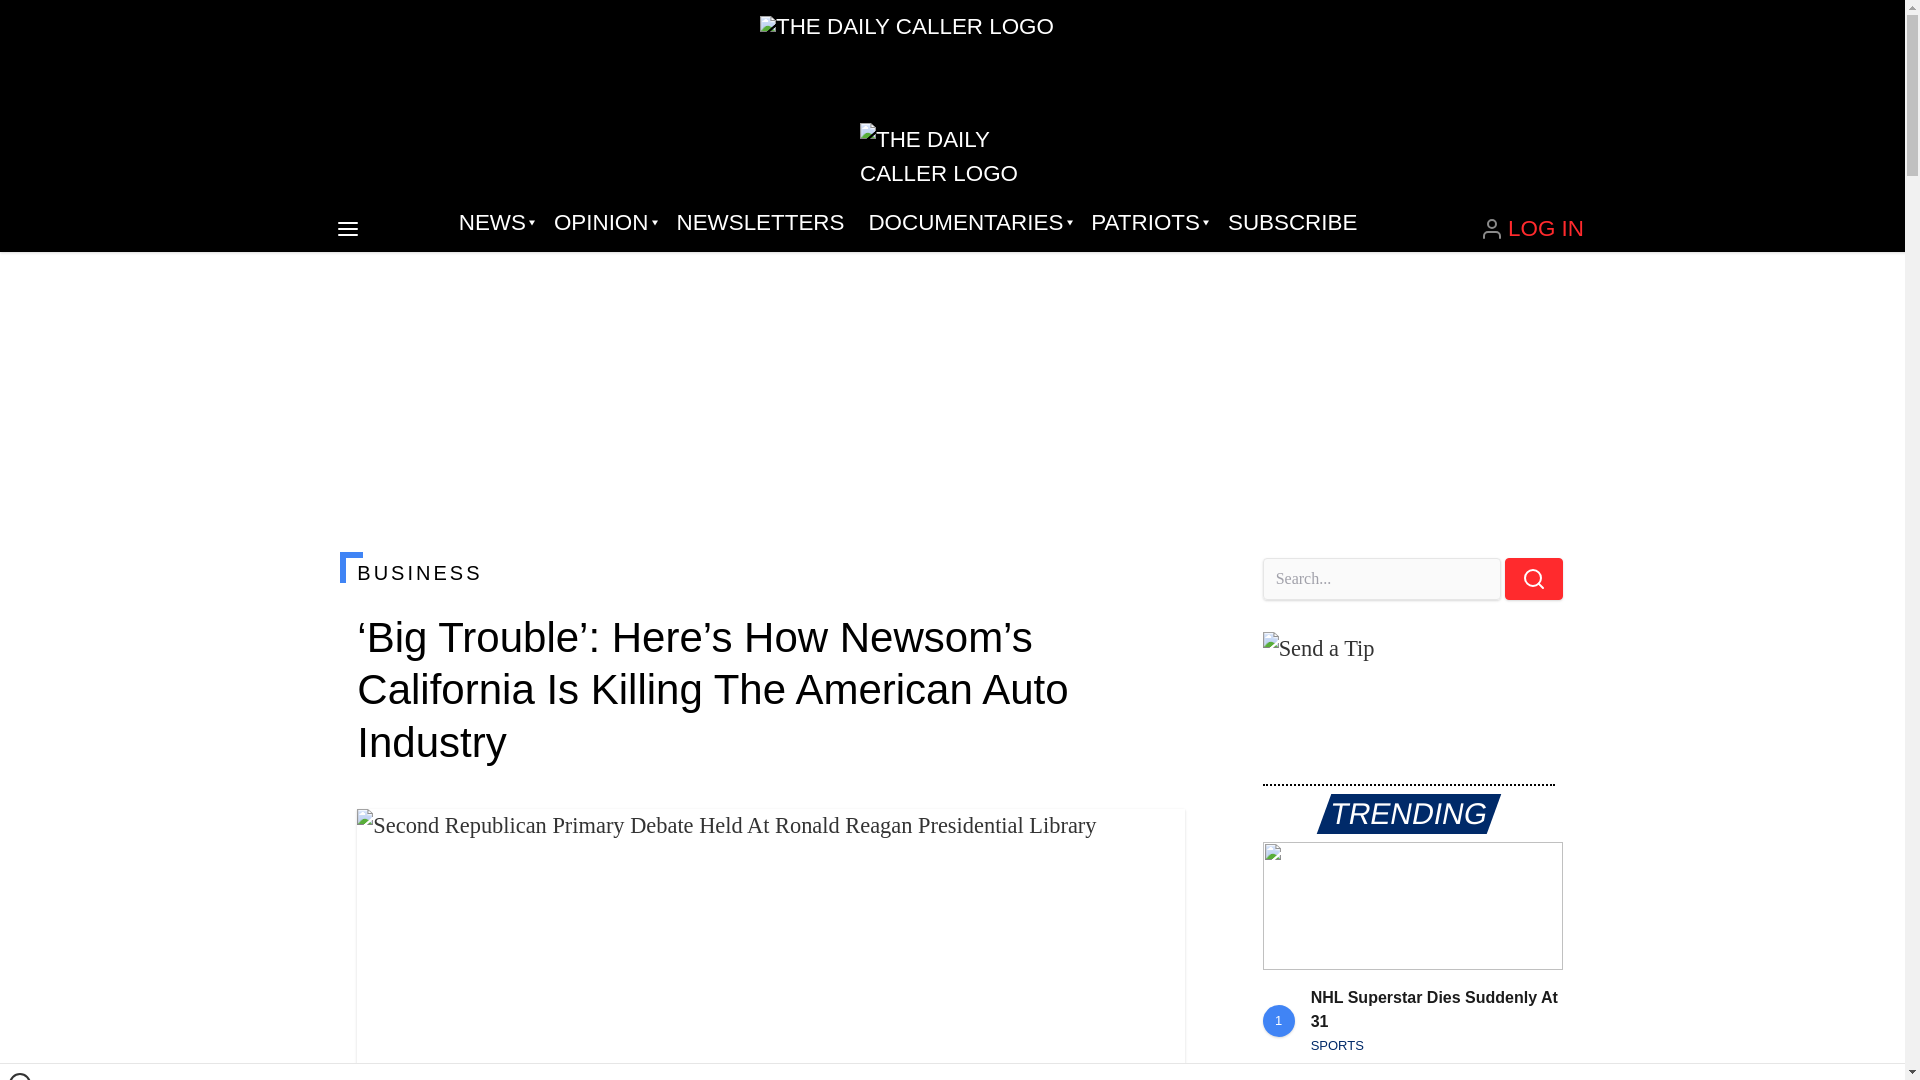  I want to click on Toggle fullscreen, so click(1154, 840).